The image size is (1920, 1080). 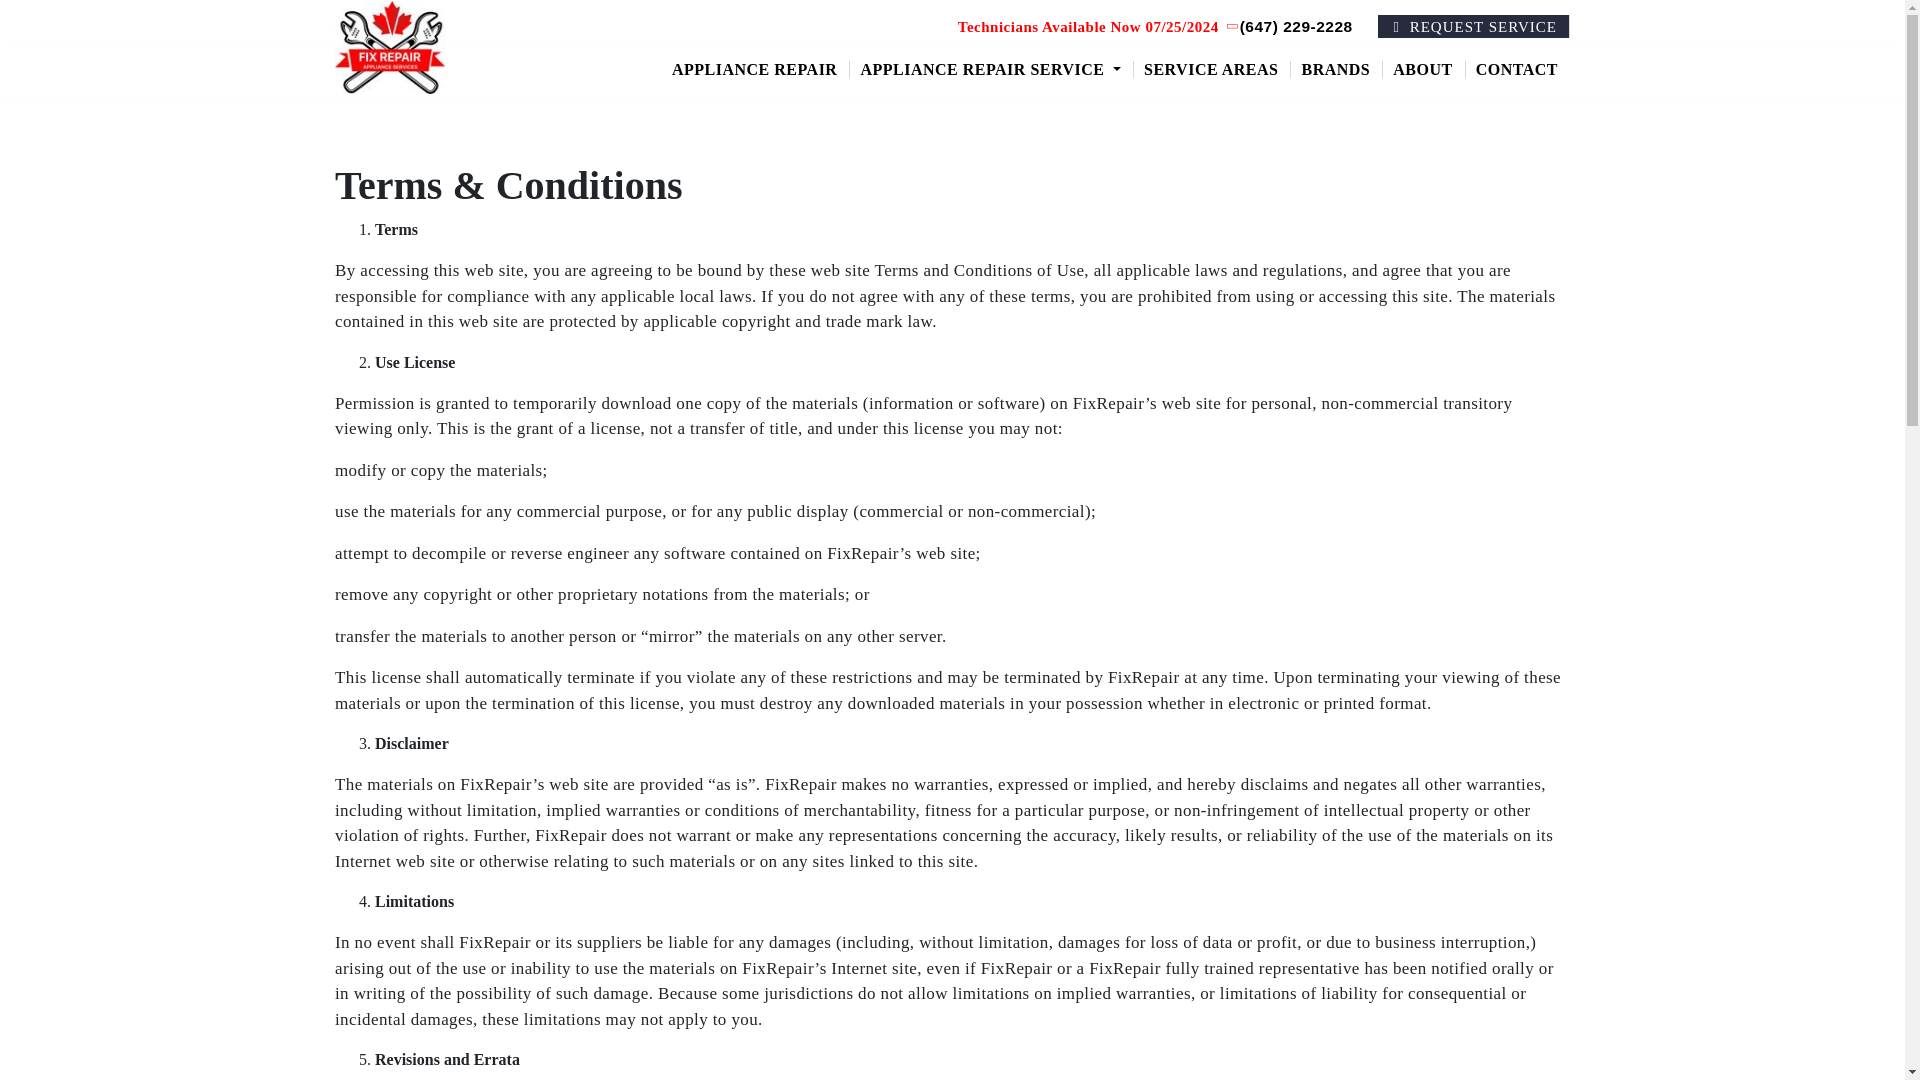 I want to click on APPLIANCE REPAIR SERVICE, so click(x=992, y=68).